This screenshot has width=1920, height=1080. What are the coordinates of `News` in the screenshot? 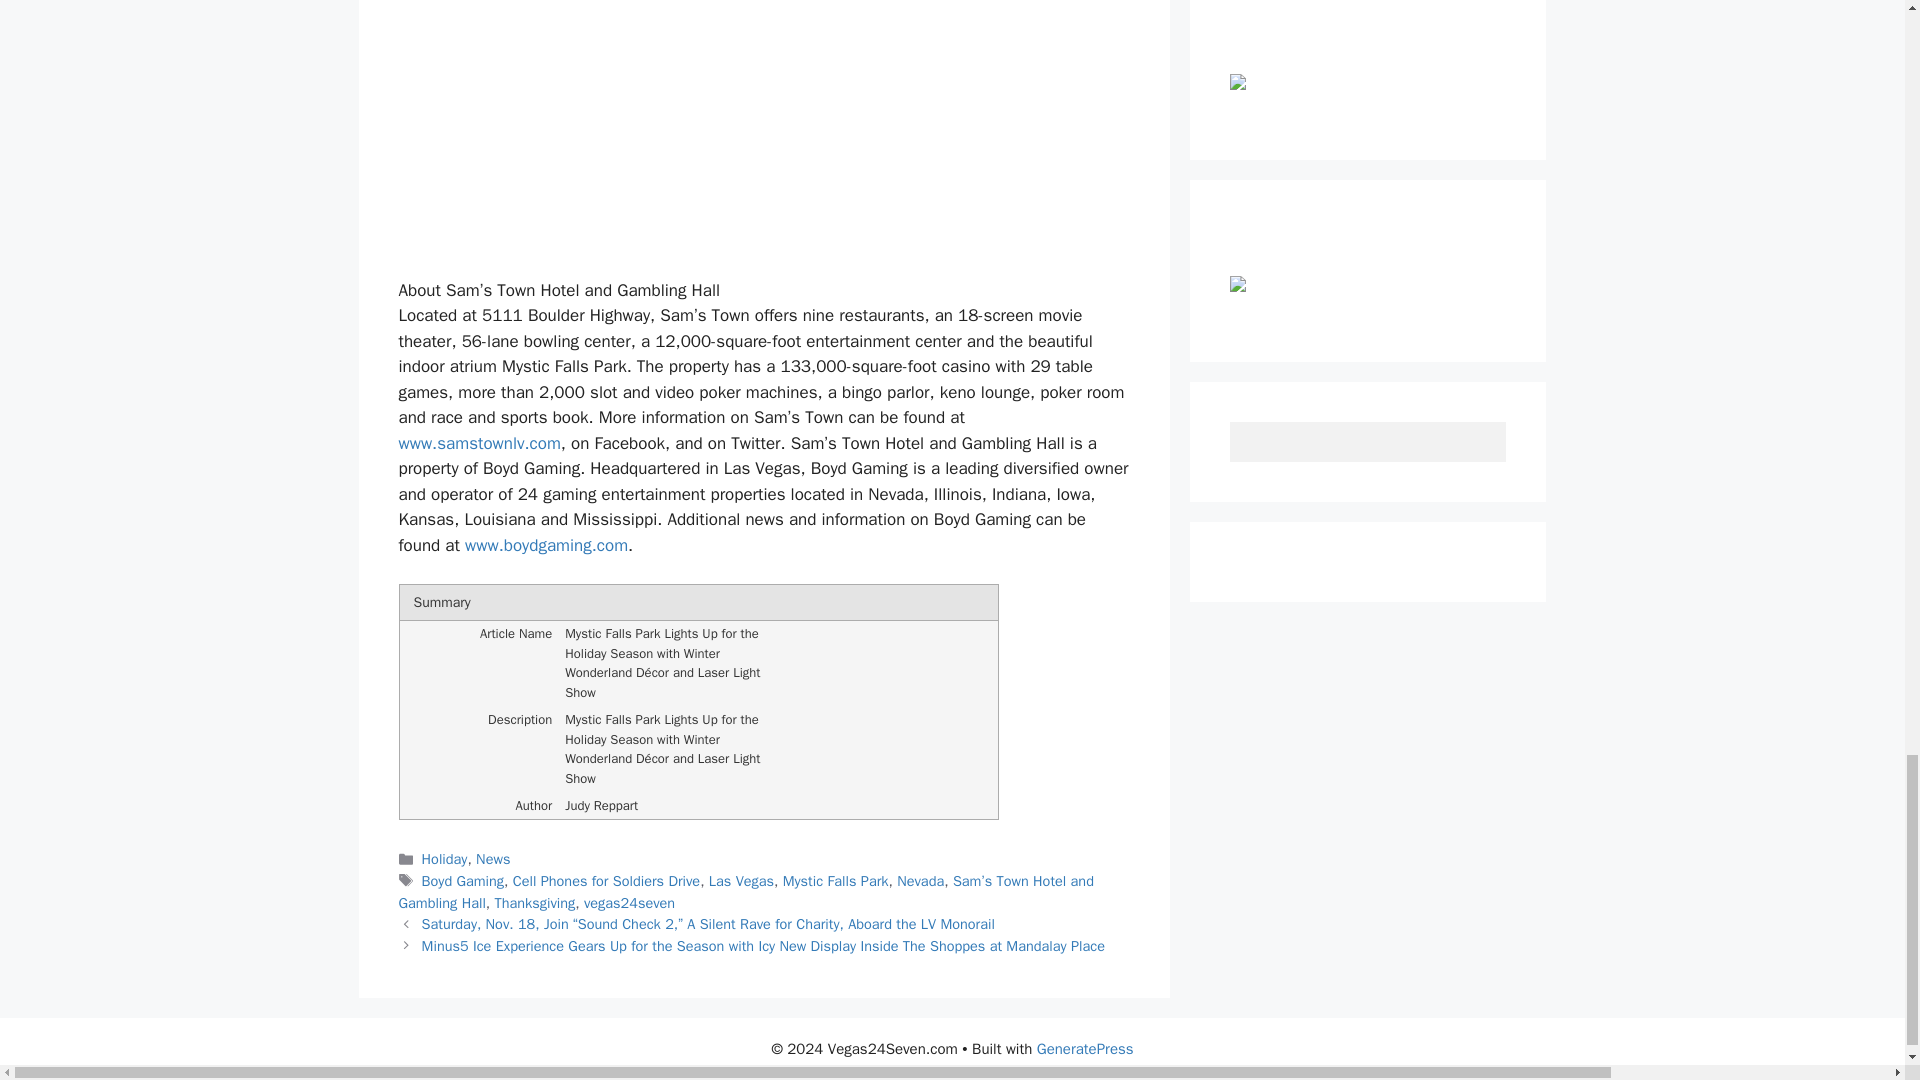 It's located at (493, 858).